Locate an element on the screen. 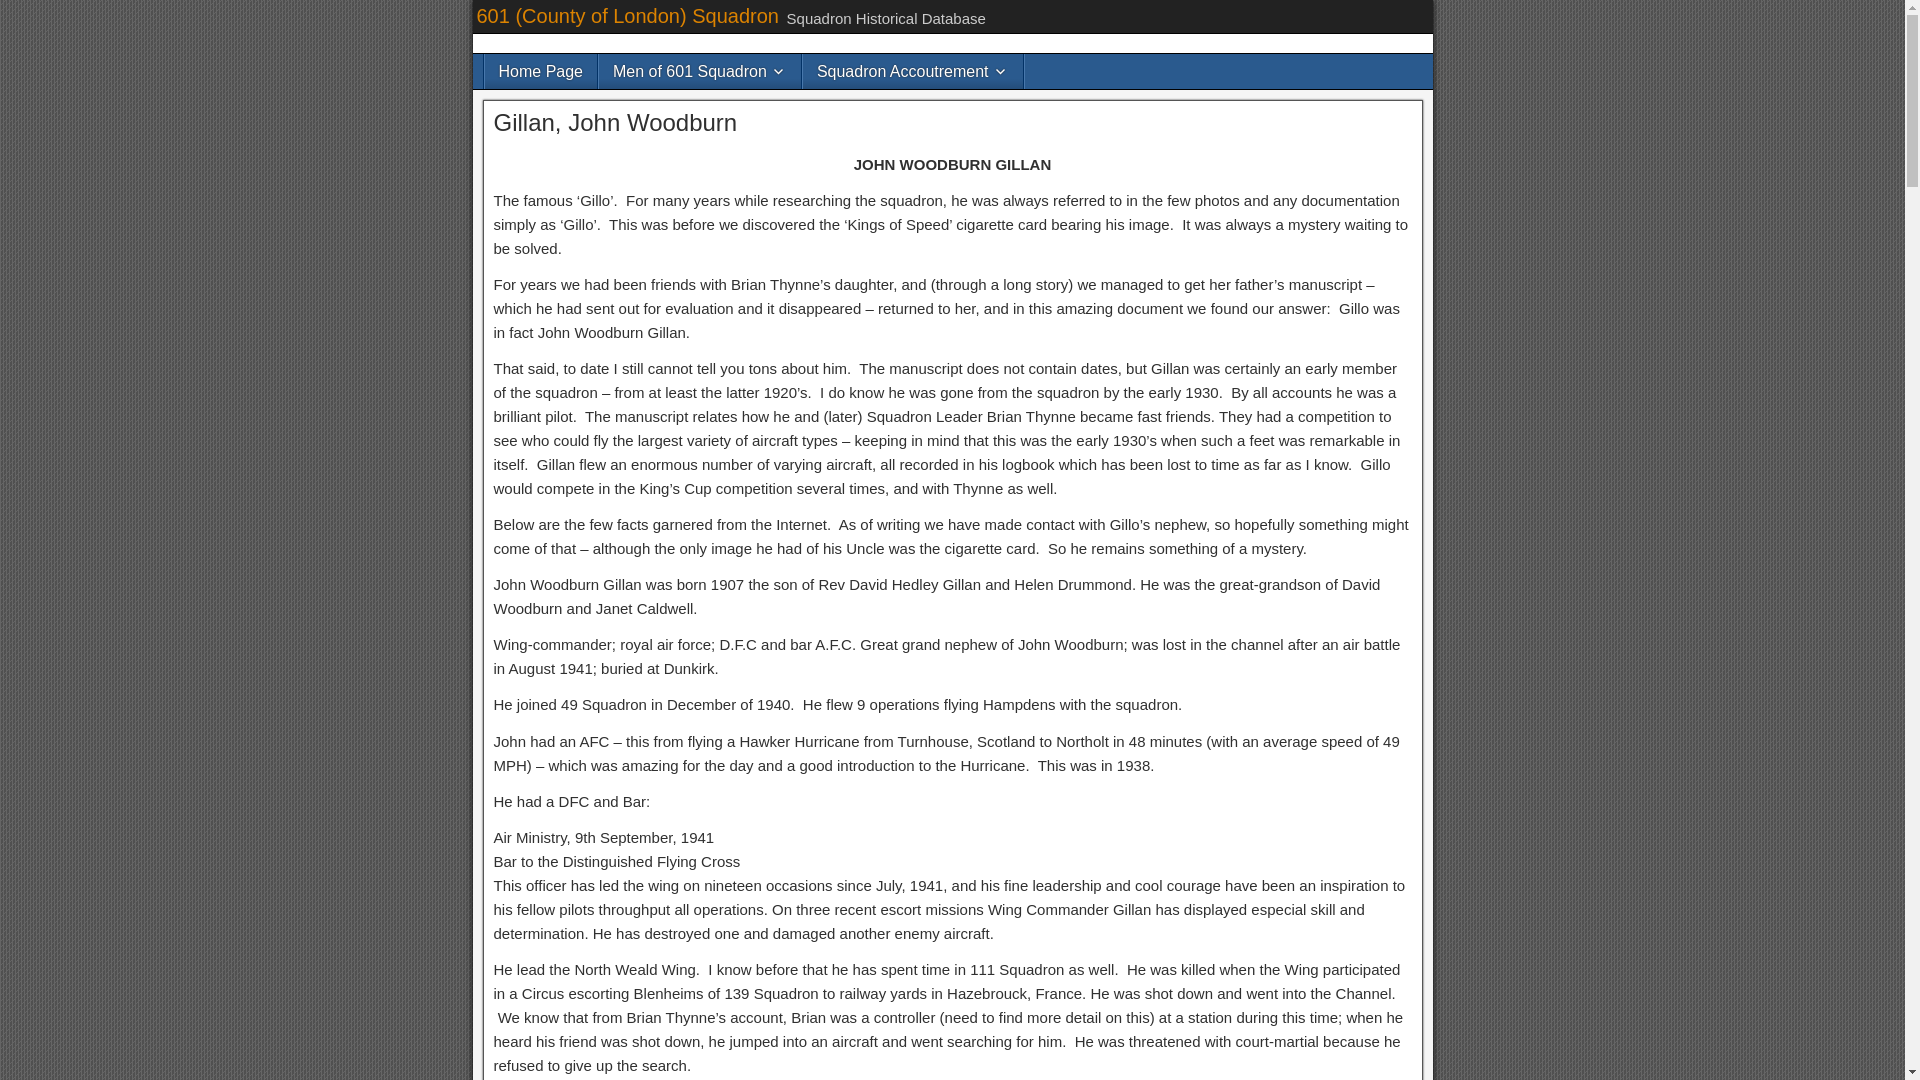 Image resolution: width=1920 pixels, height=1080 pixels. Men of 601 Squadron is located at coordinates (700, 71).